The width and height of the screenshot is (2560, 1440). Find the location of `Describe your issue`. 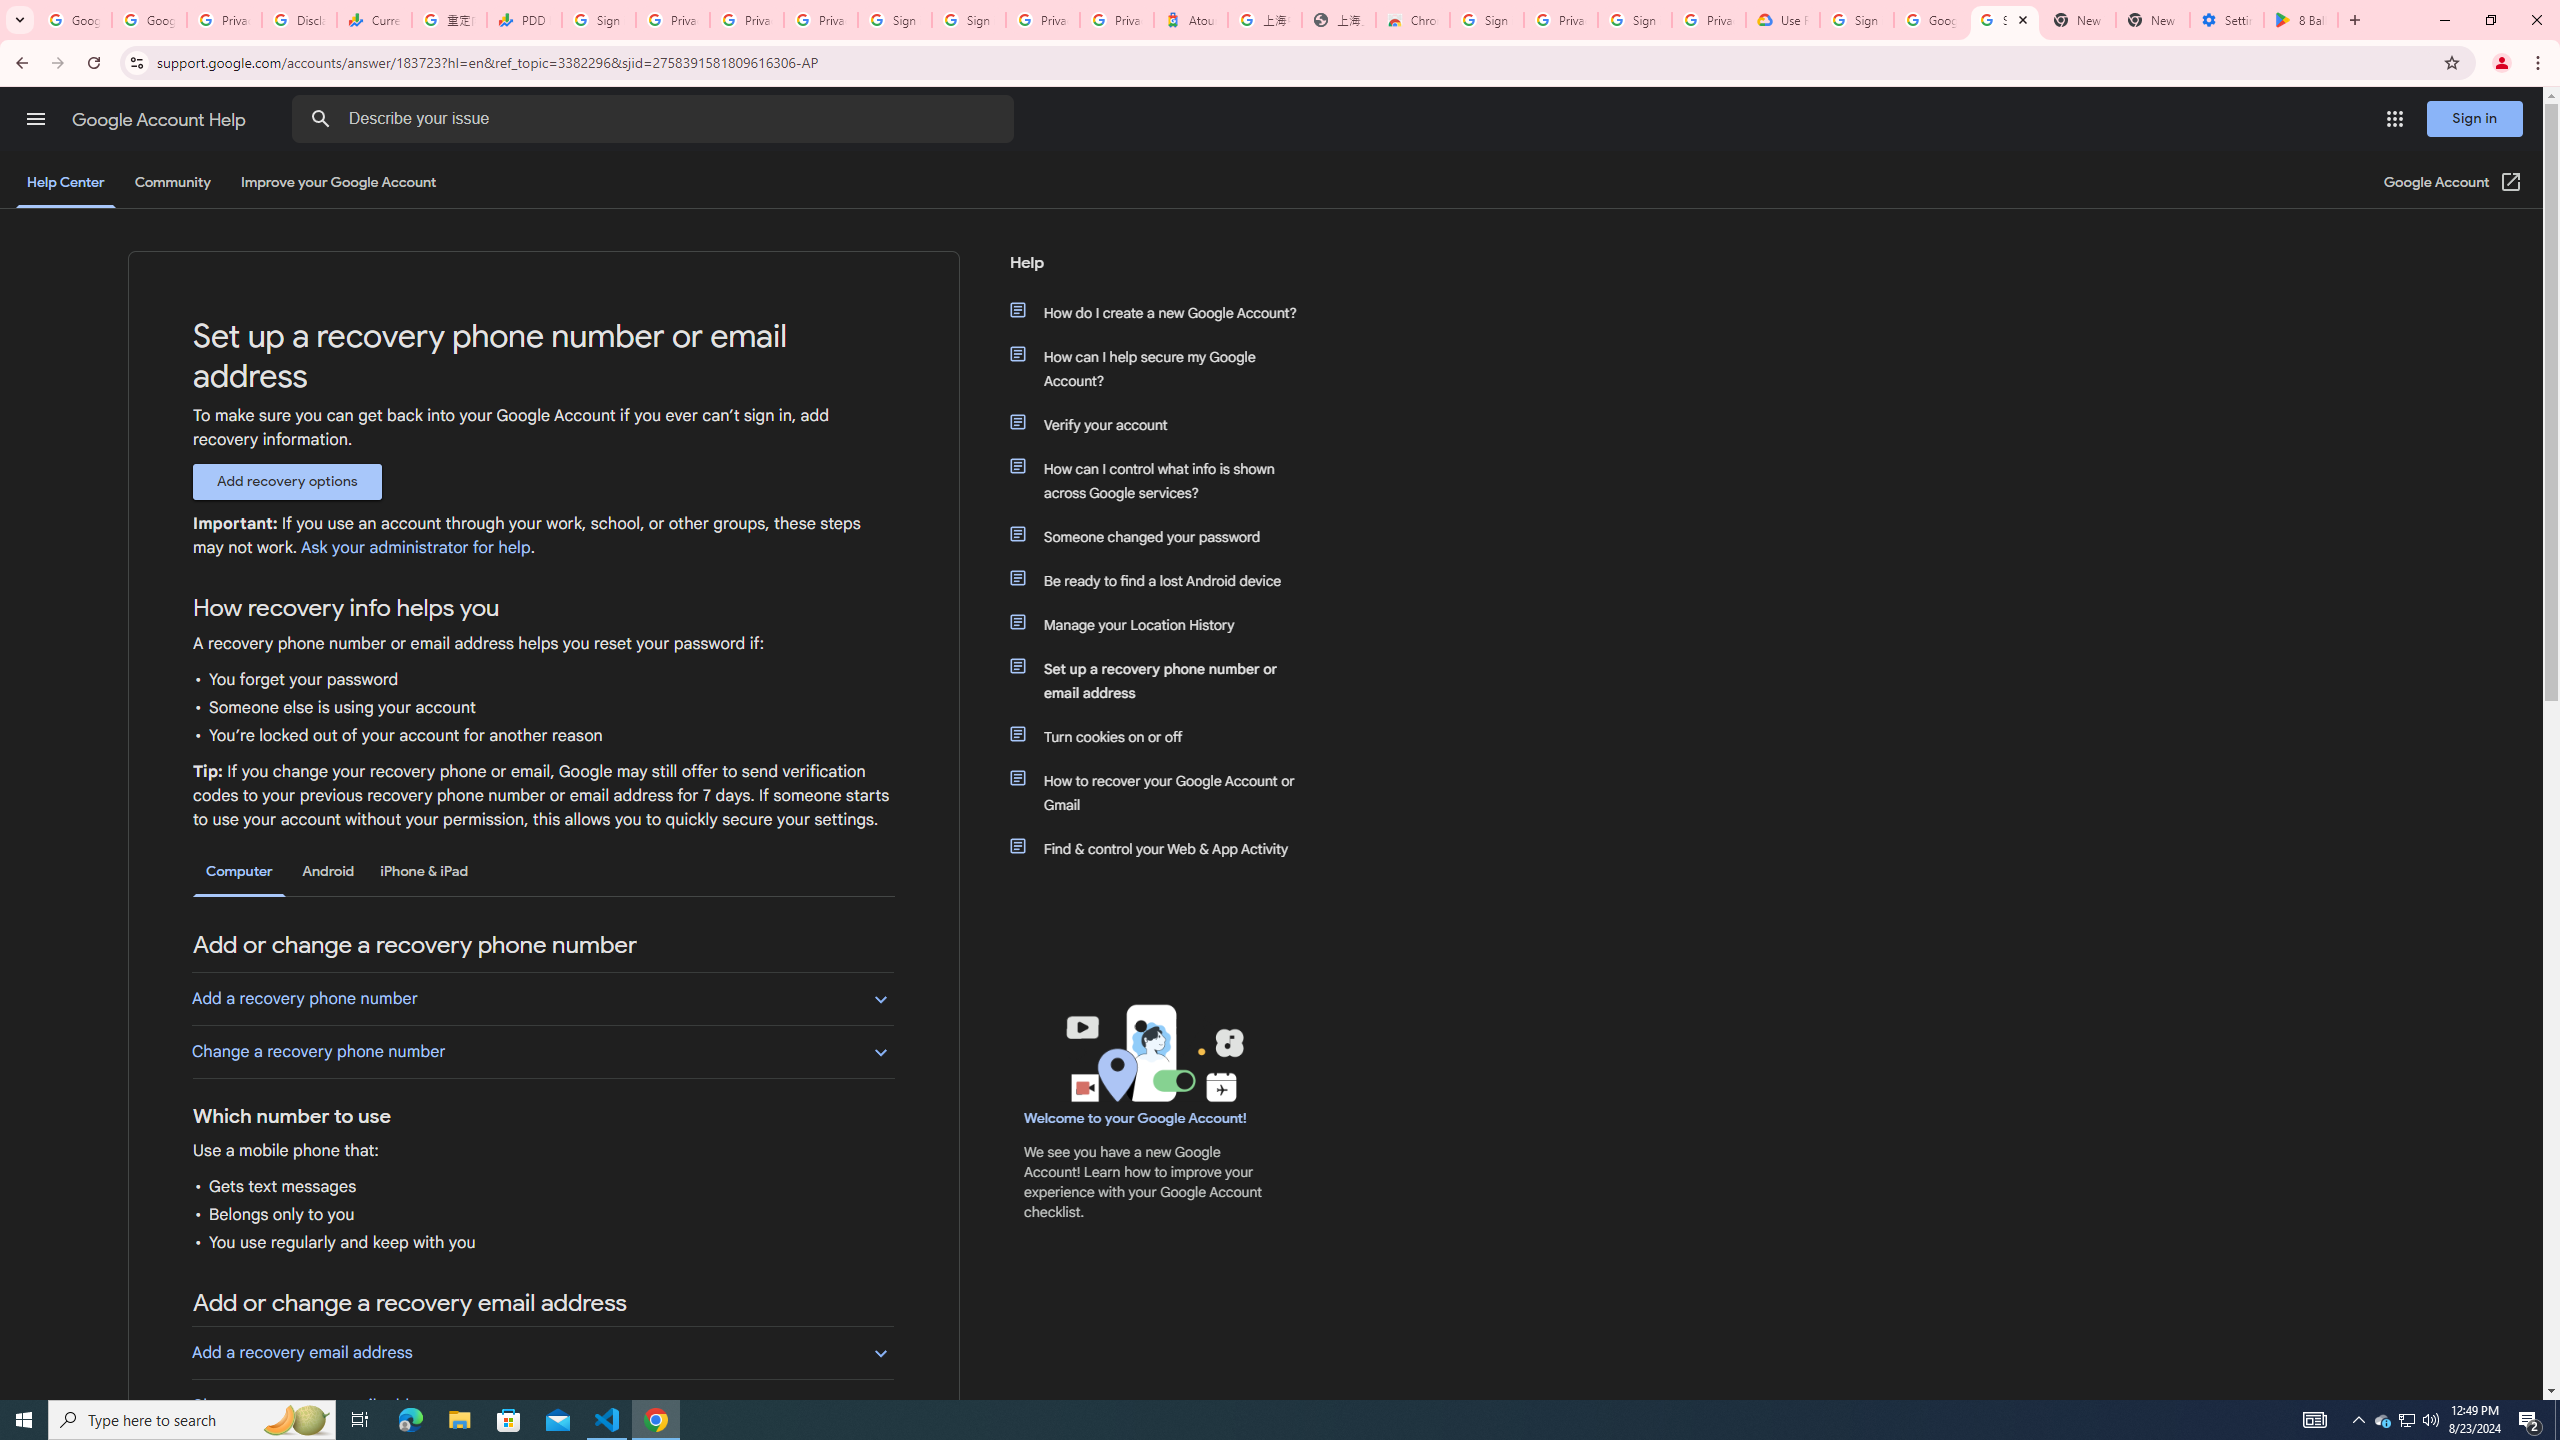

Describe your issue is located at coordinates (656, 119).